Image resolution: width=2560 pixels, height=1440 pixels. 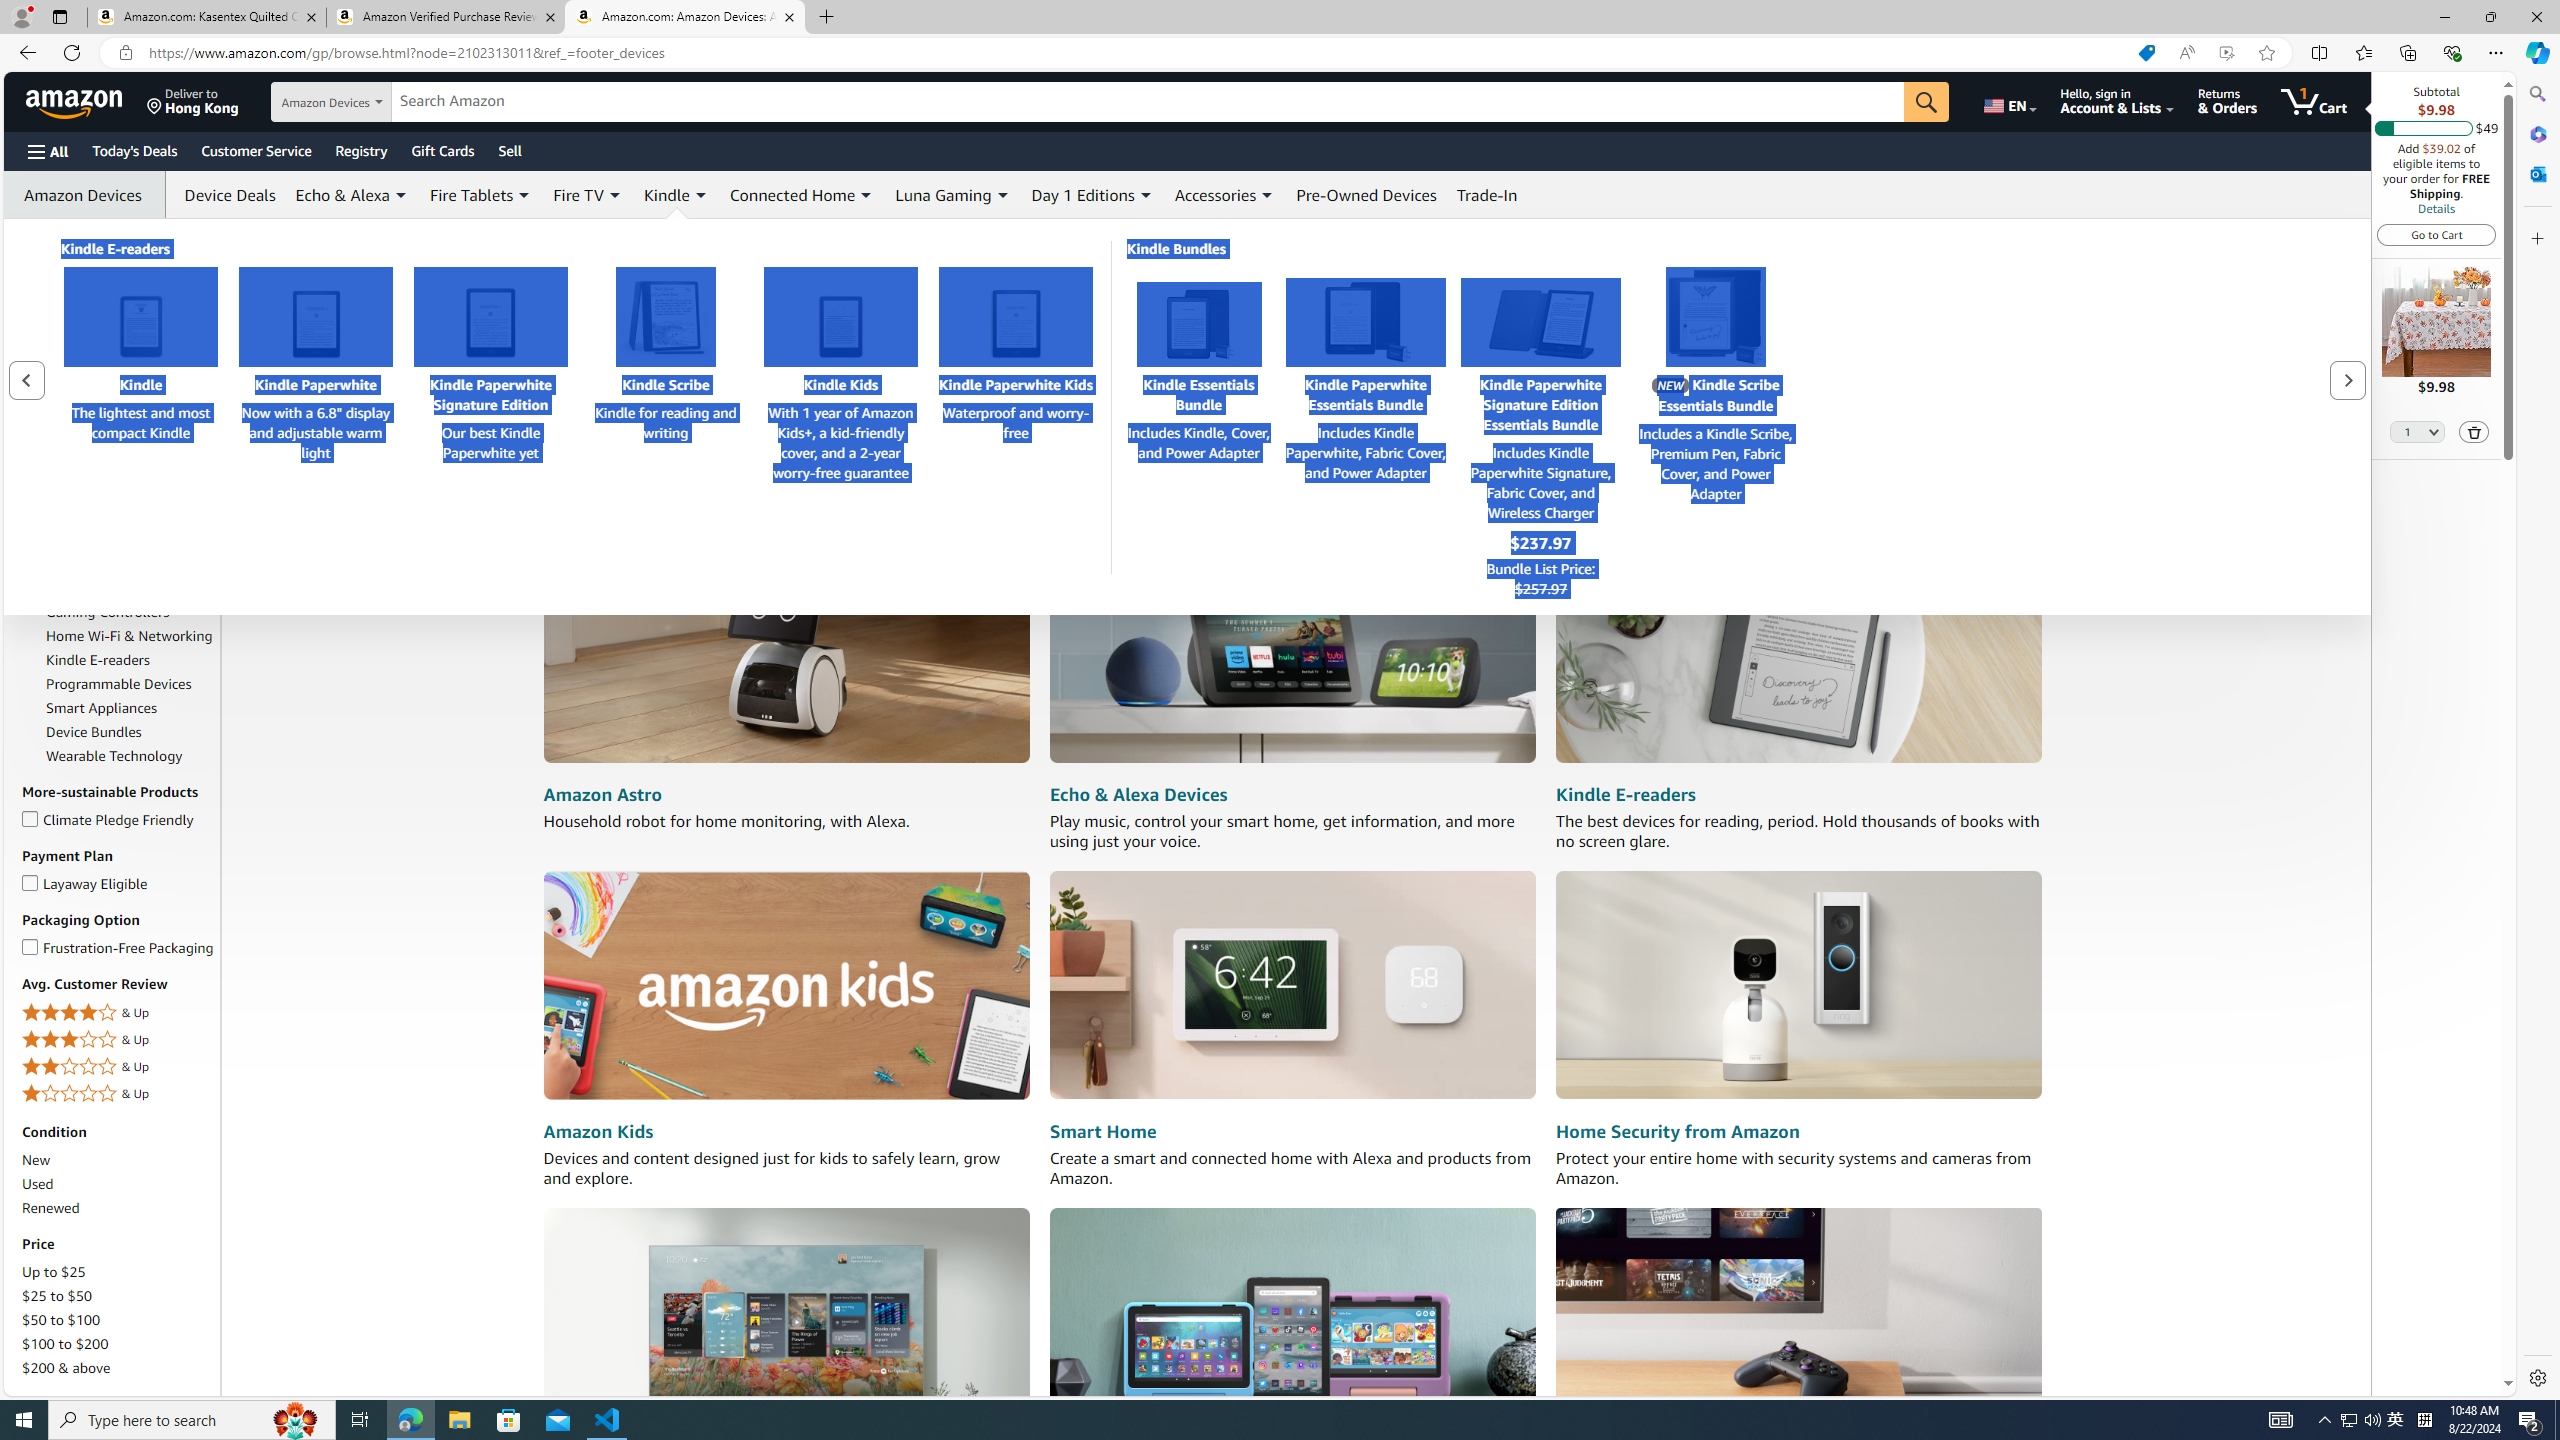 What do you see at coordinates (666, 194) in the screenshot?
I see `Kindle` at bounding box center [666, 194].